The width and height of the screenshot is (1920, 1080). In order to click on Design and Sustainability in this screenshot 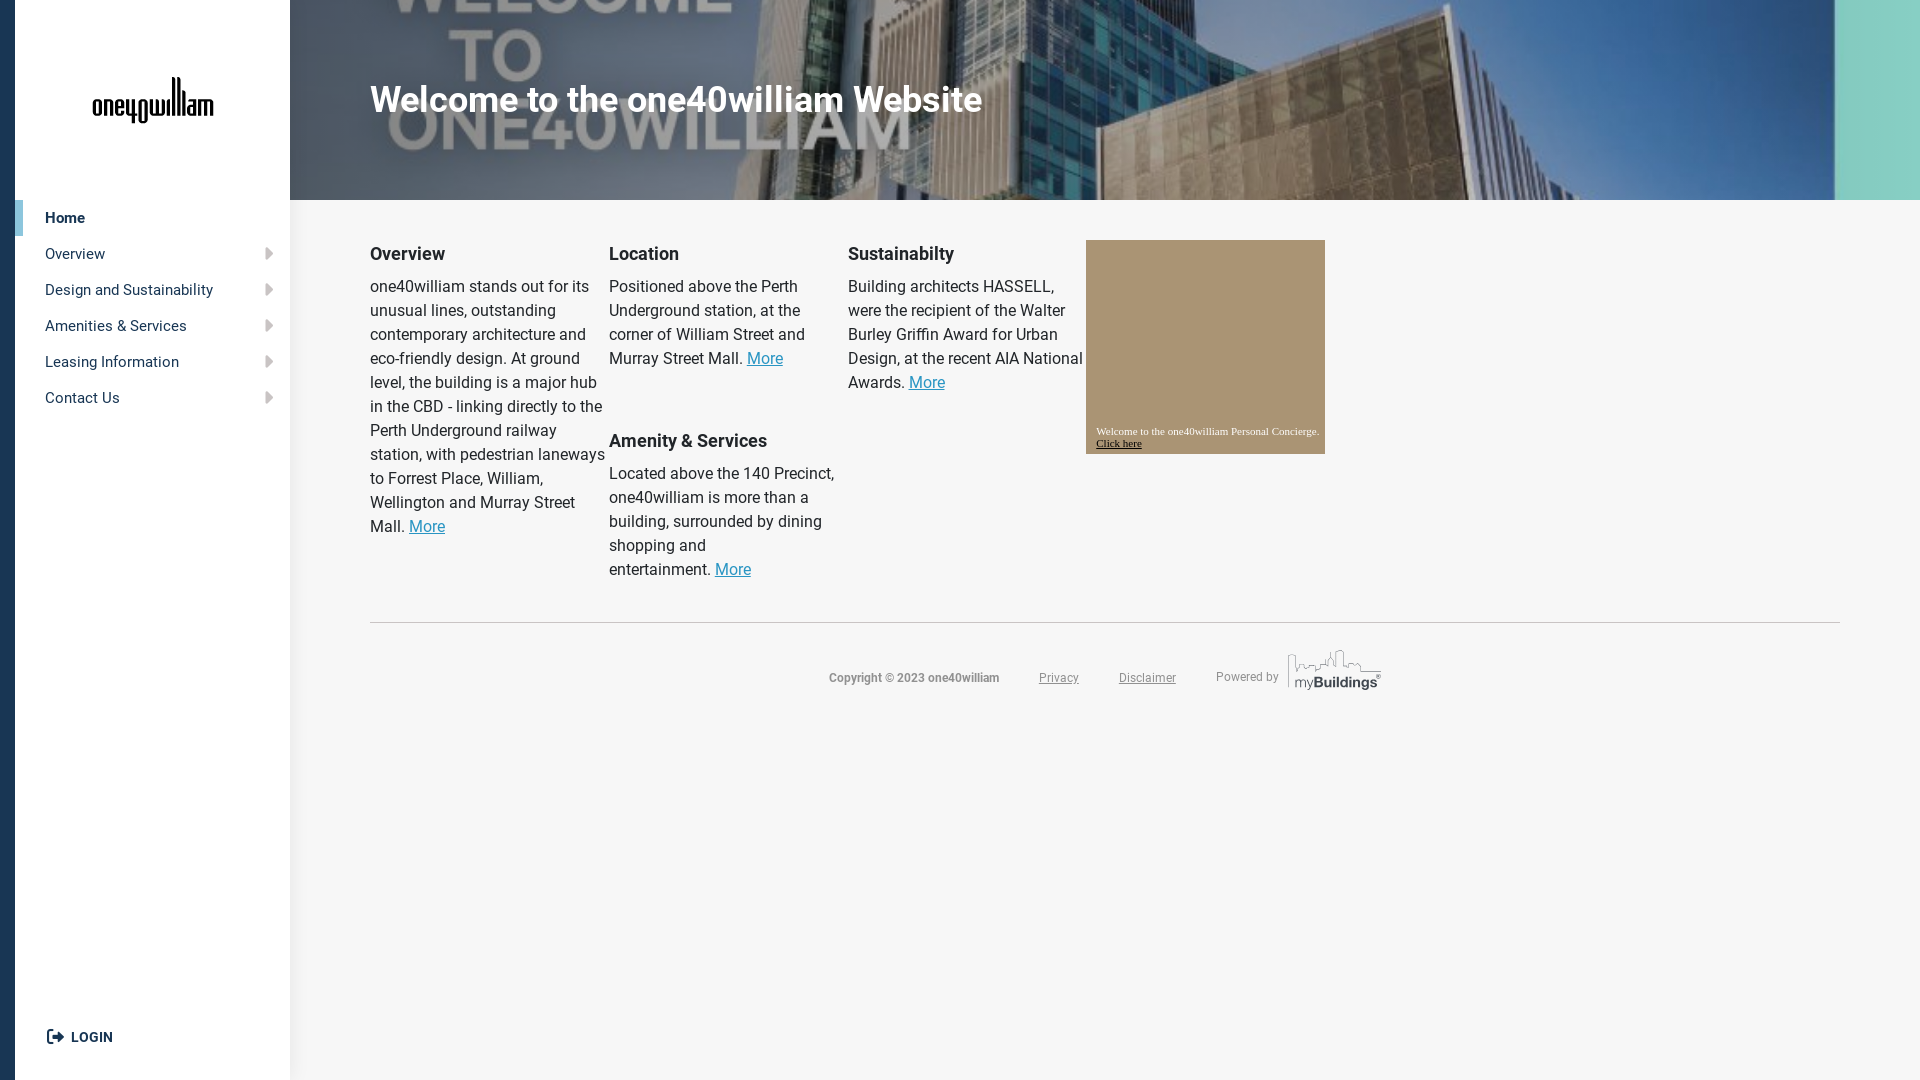, I will do `click(152, 290)`.